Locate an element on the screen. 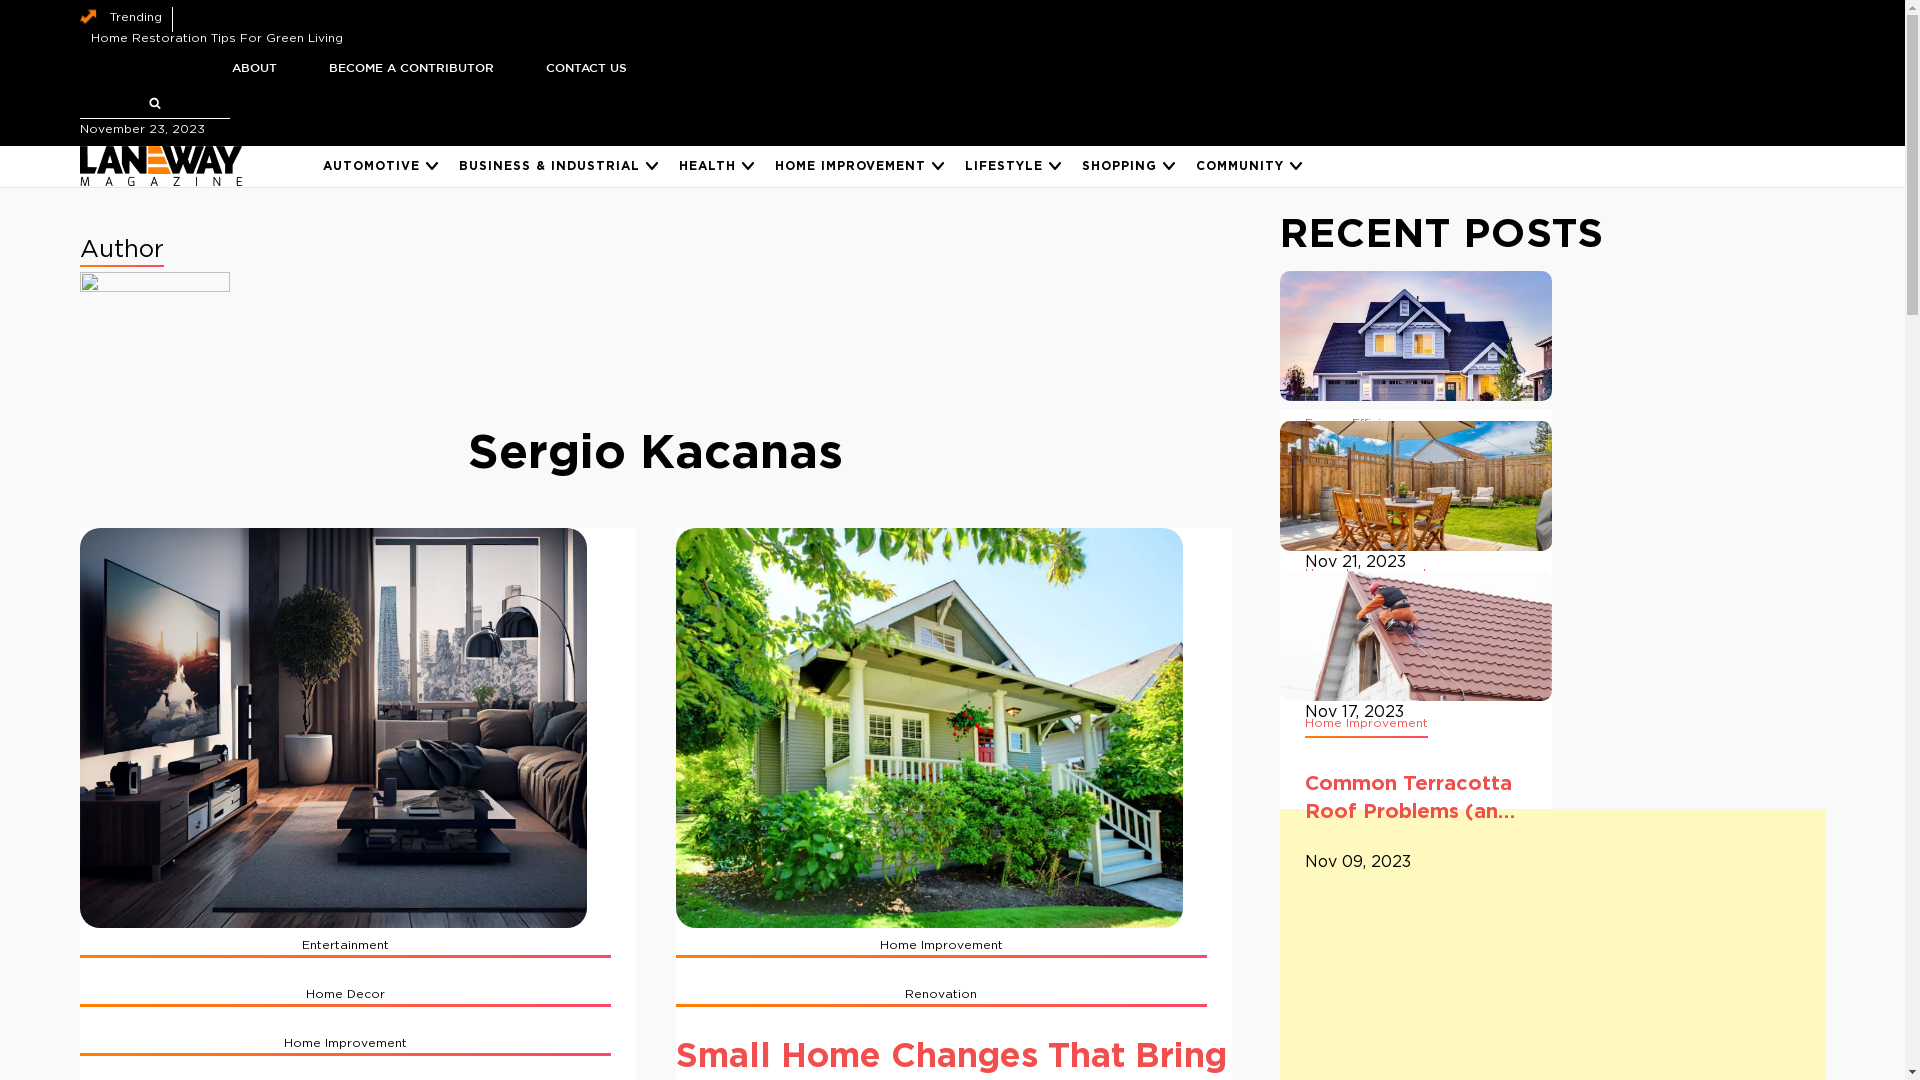 The image size is (1920, 1080). BUSINESS & INDUSTRIAL is located at coordinates (550, 168).